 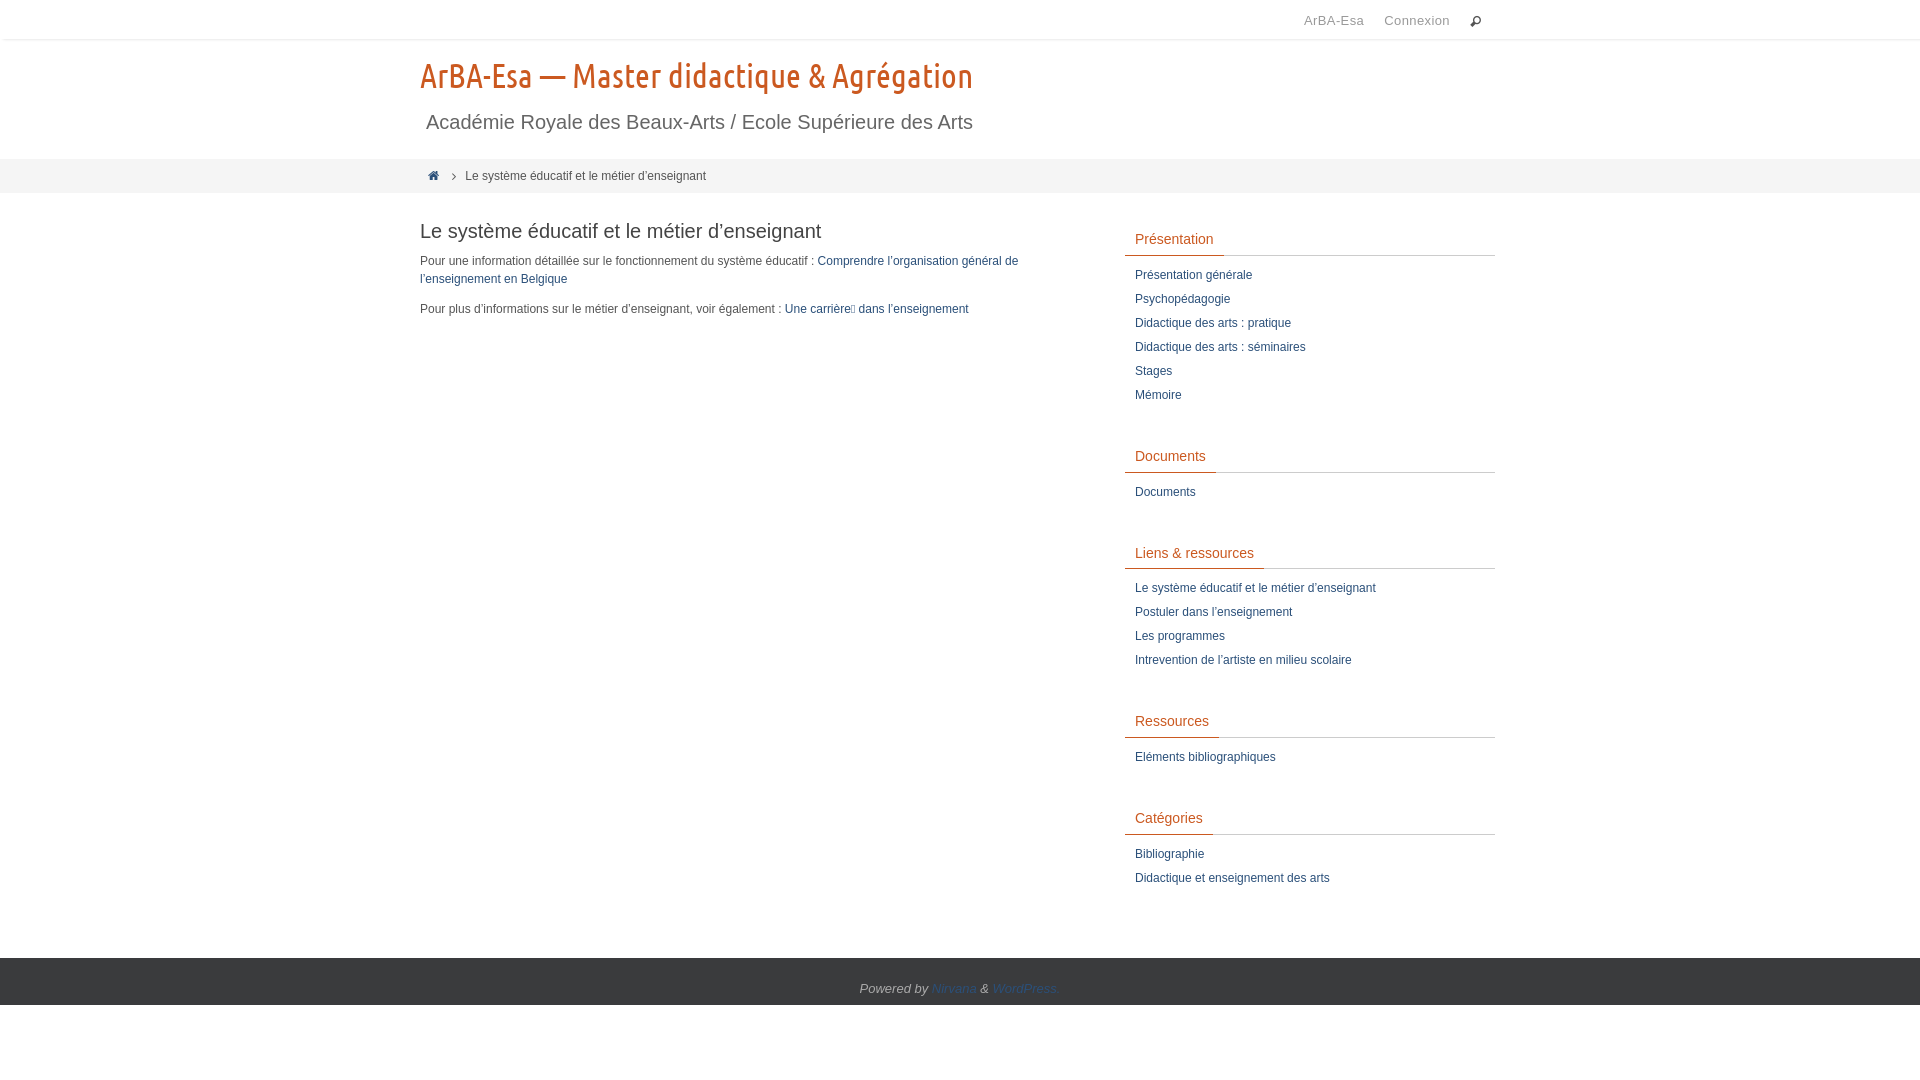 What do you see at coordinates (1417, 20) in the screenshot?
I see `Connexion` at bounding box center [1417, 20].